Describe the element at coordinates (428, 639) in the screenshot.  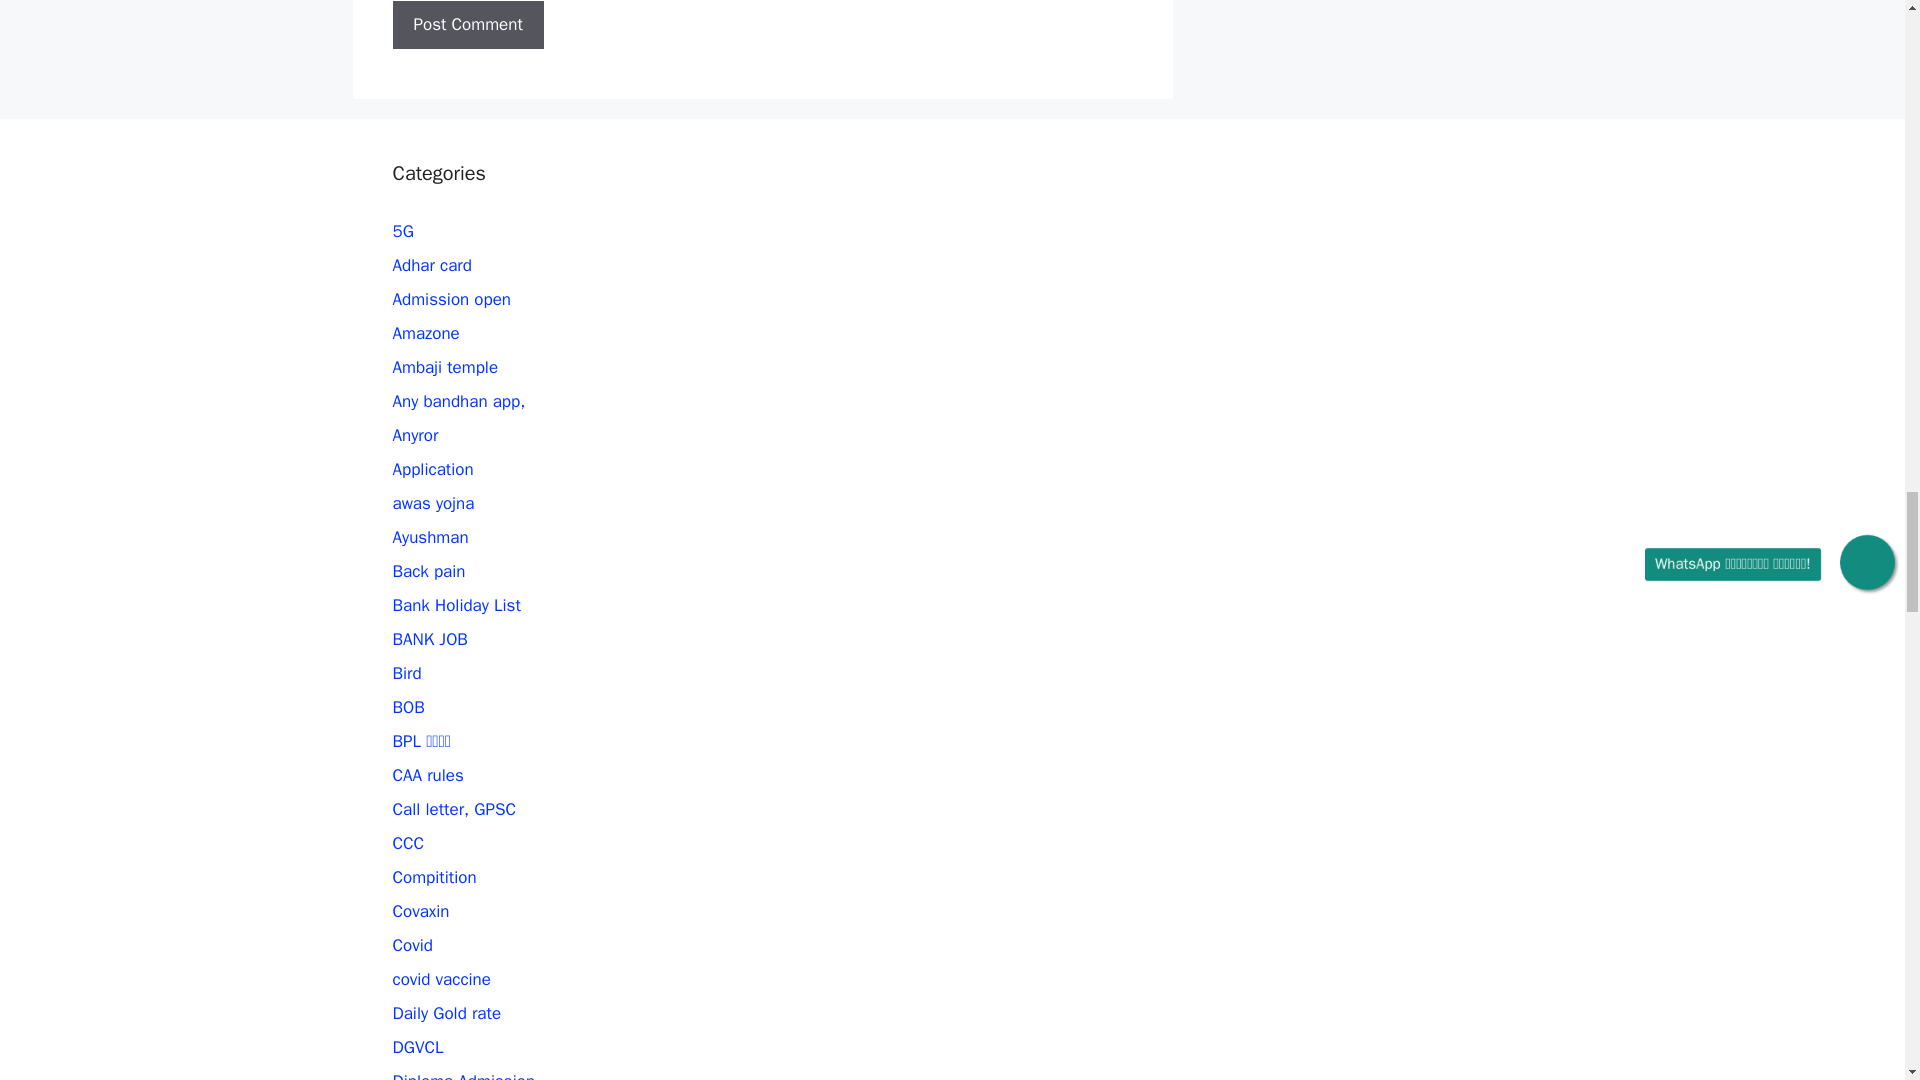
I see `BANK JOB` at that location.